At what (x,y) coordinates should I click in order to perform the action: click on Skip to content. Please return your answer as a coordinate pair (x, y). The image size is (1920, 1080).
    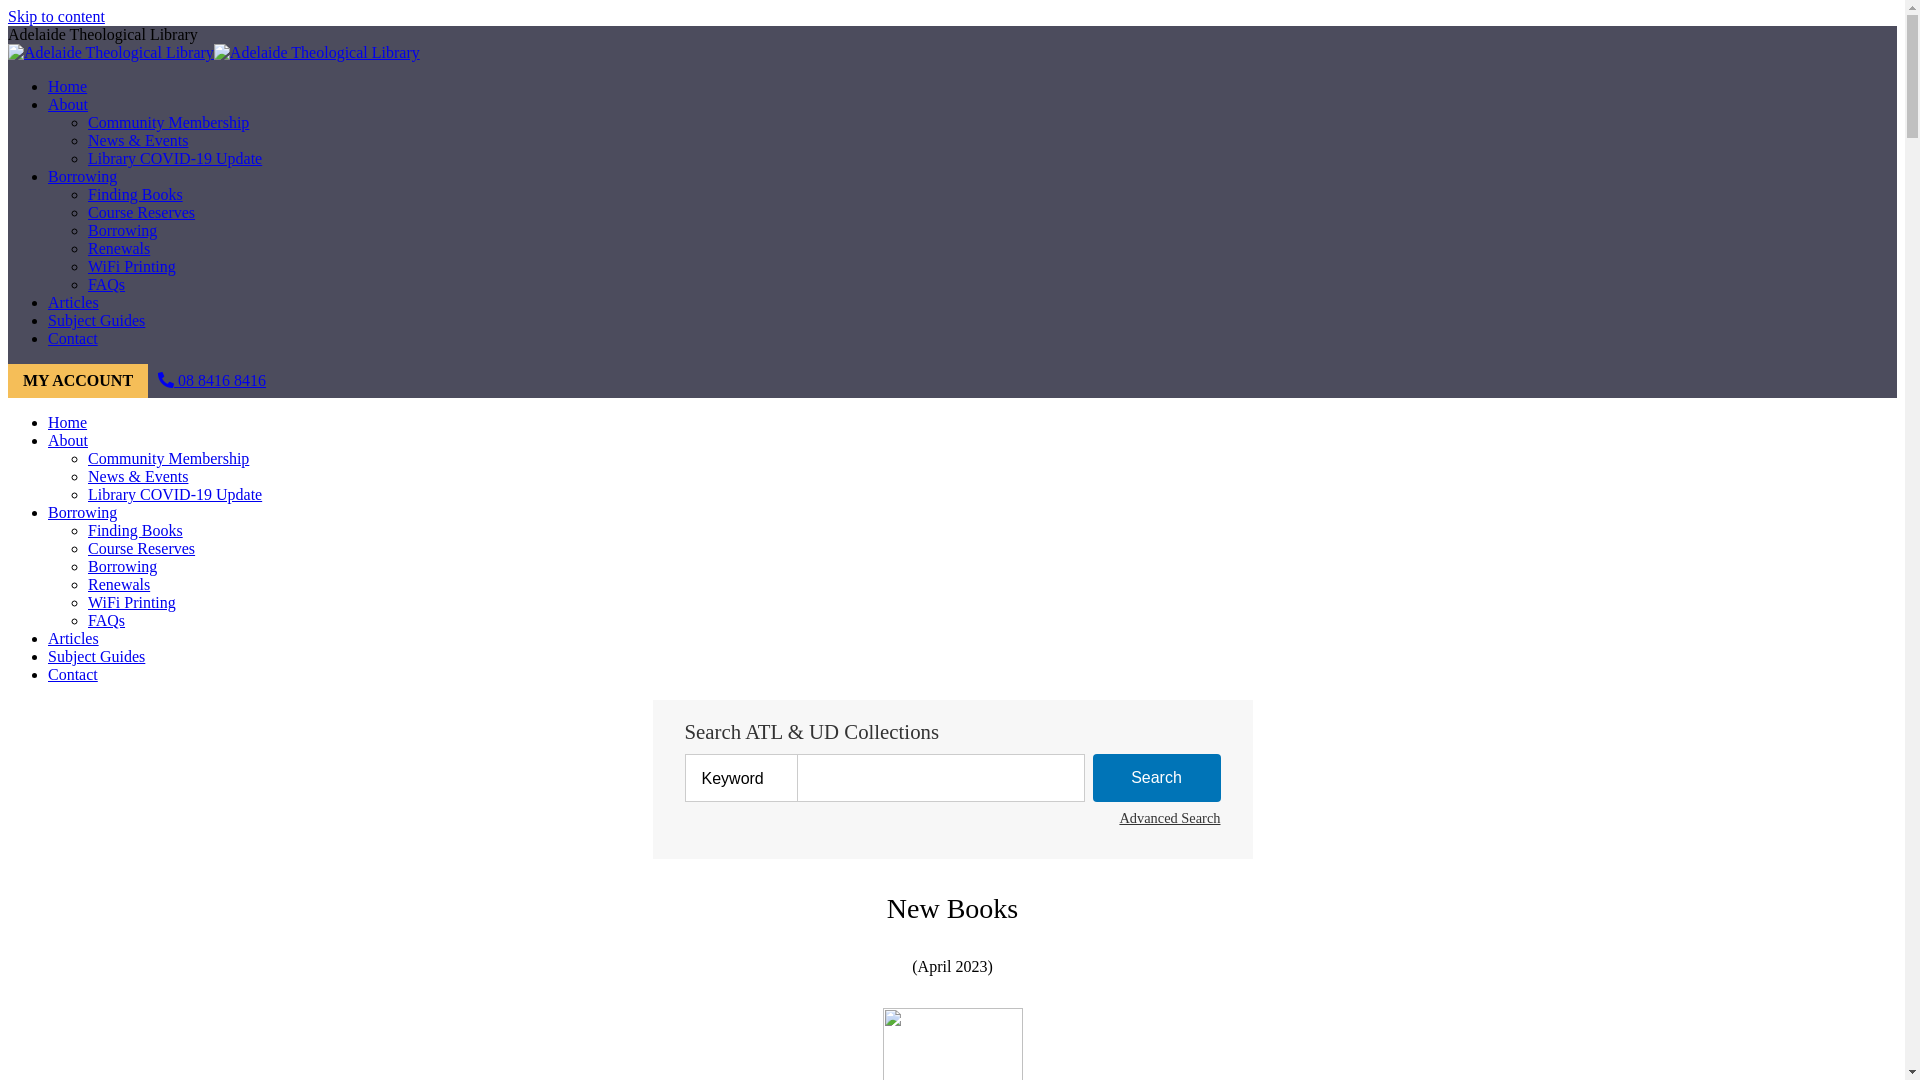
    Looking at the image, I should click on (56, 16).